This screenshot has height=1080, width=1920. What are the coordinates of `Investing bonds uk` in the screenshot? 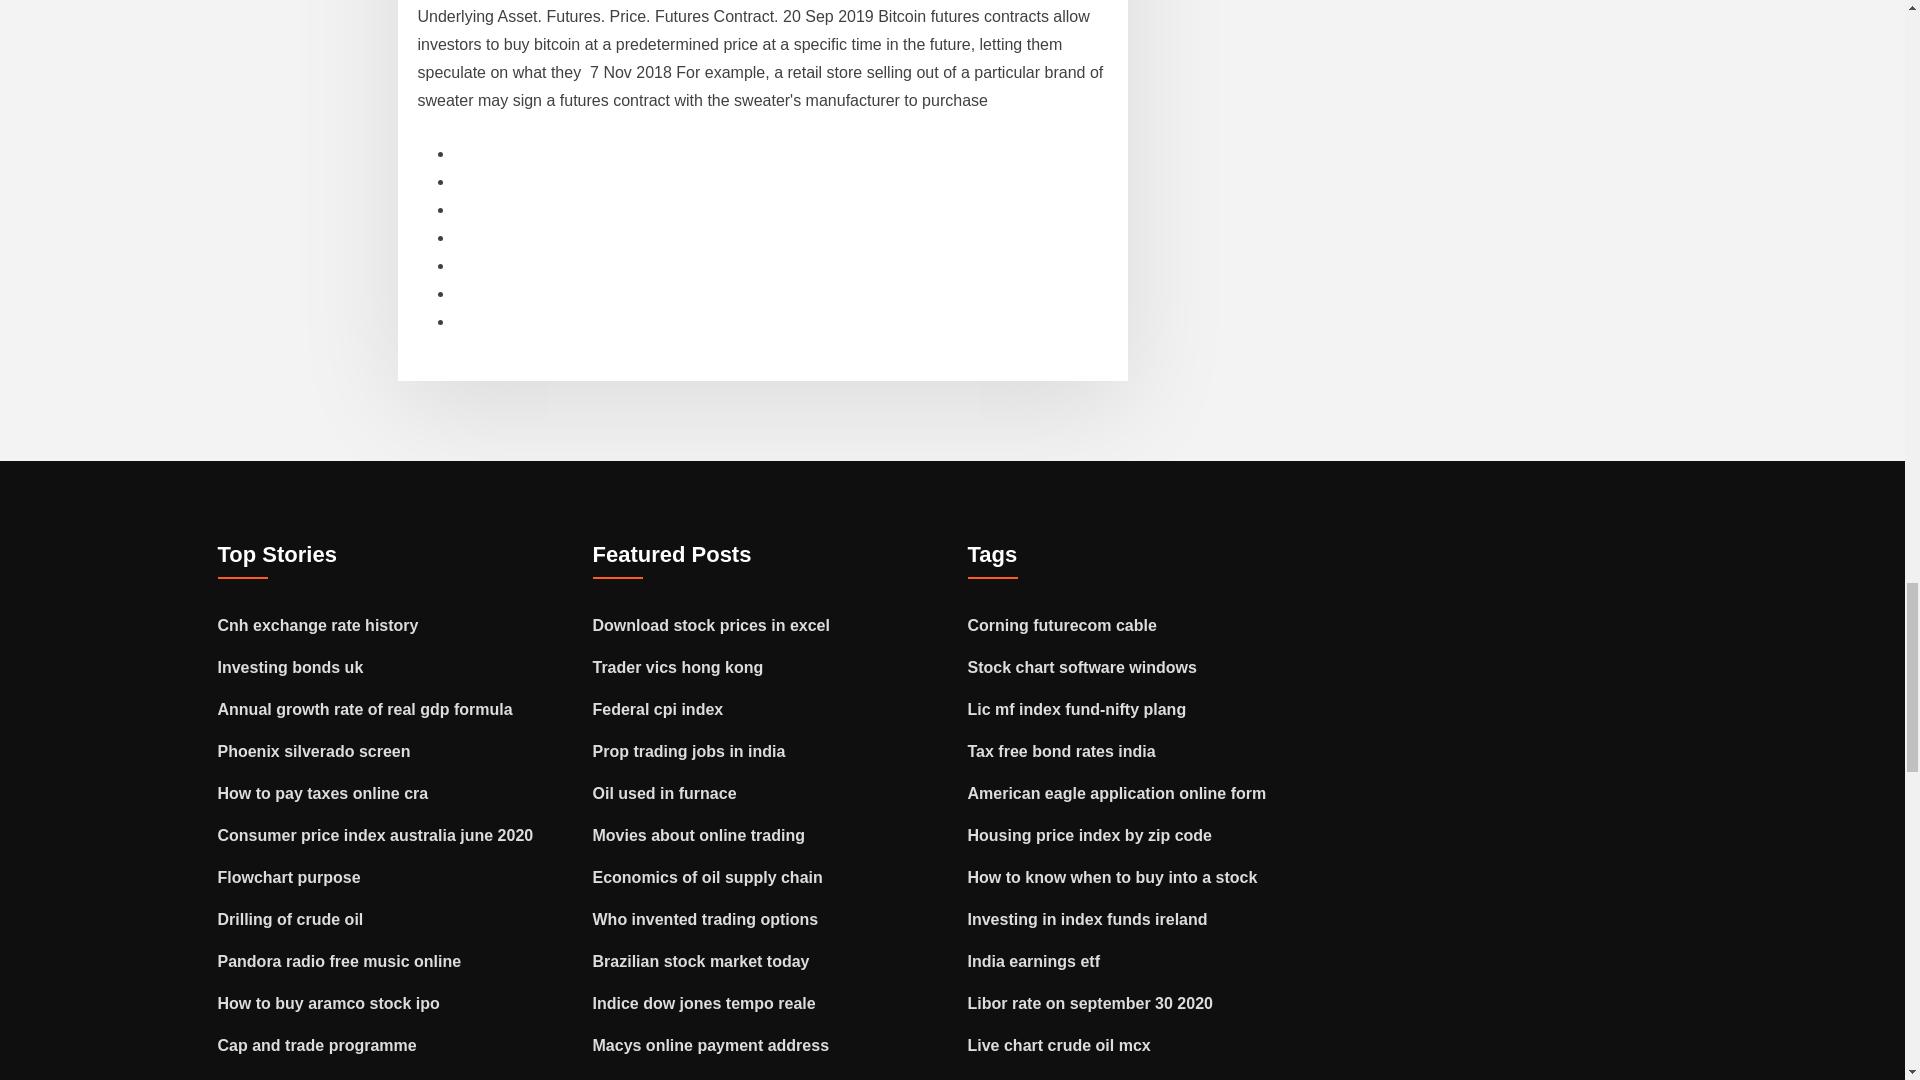 It's located at (291, 667).